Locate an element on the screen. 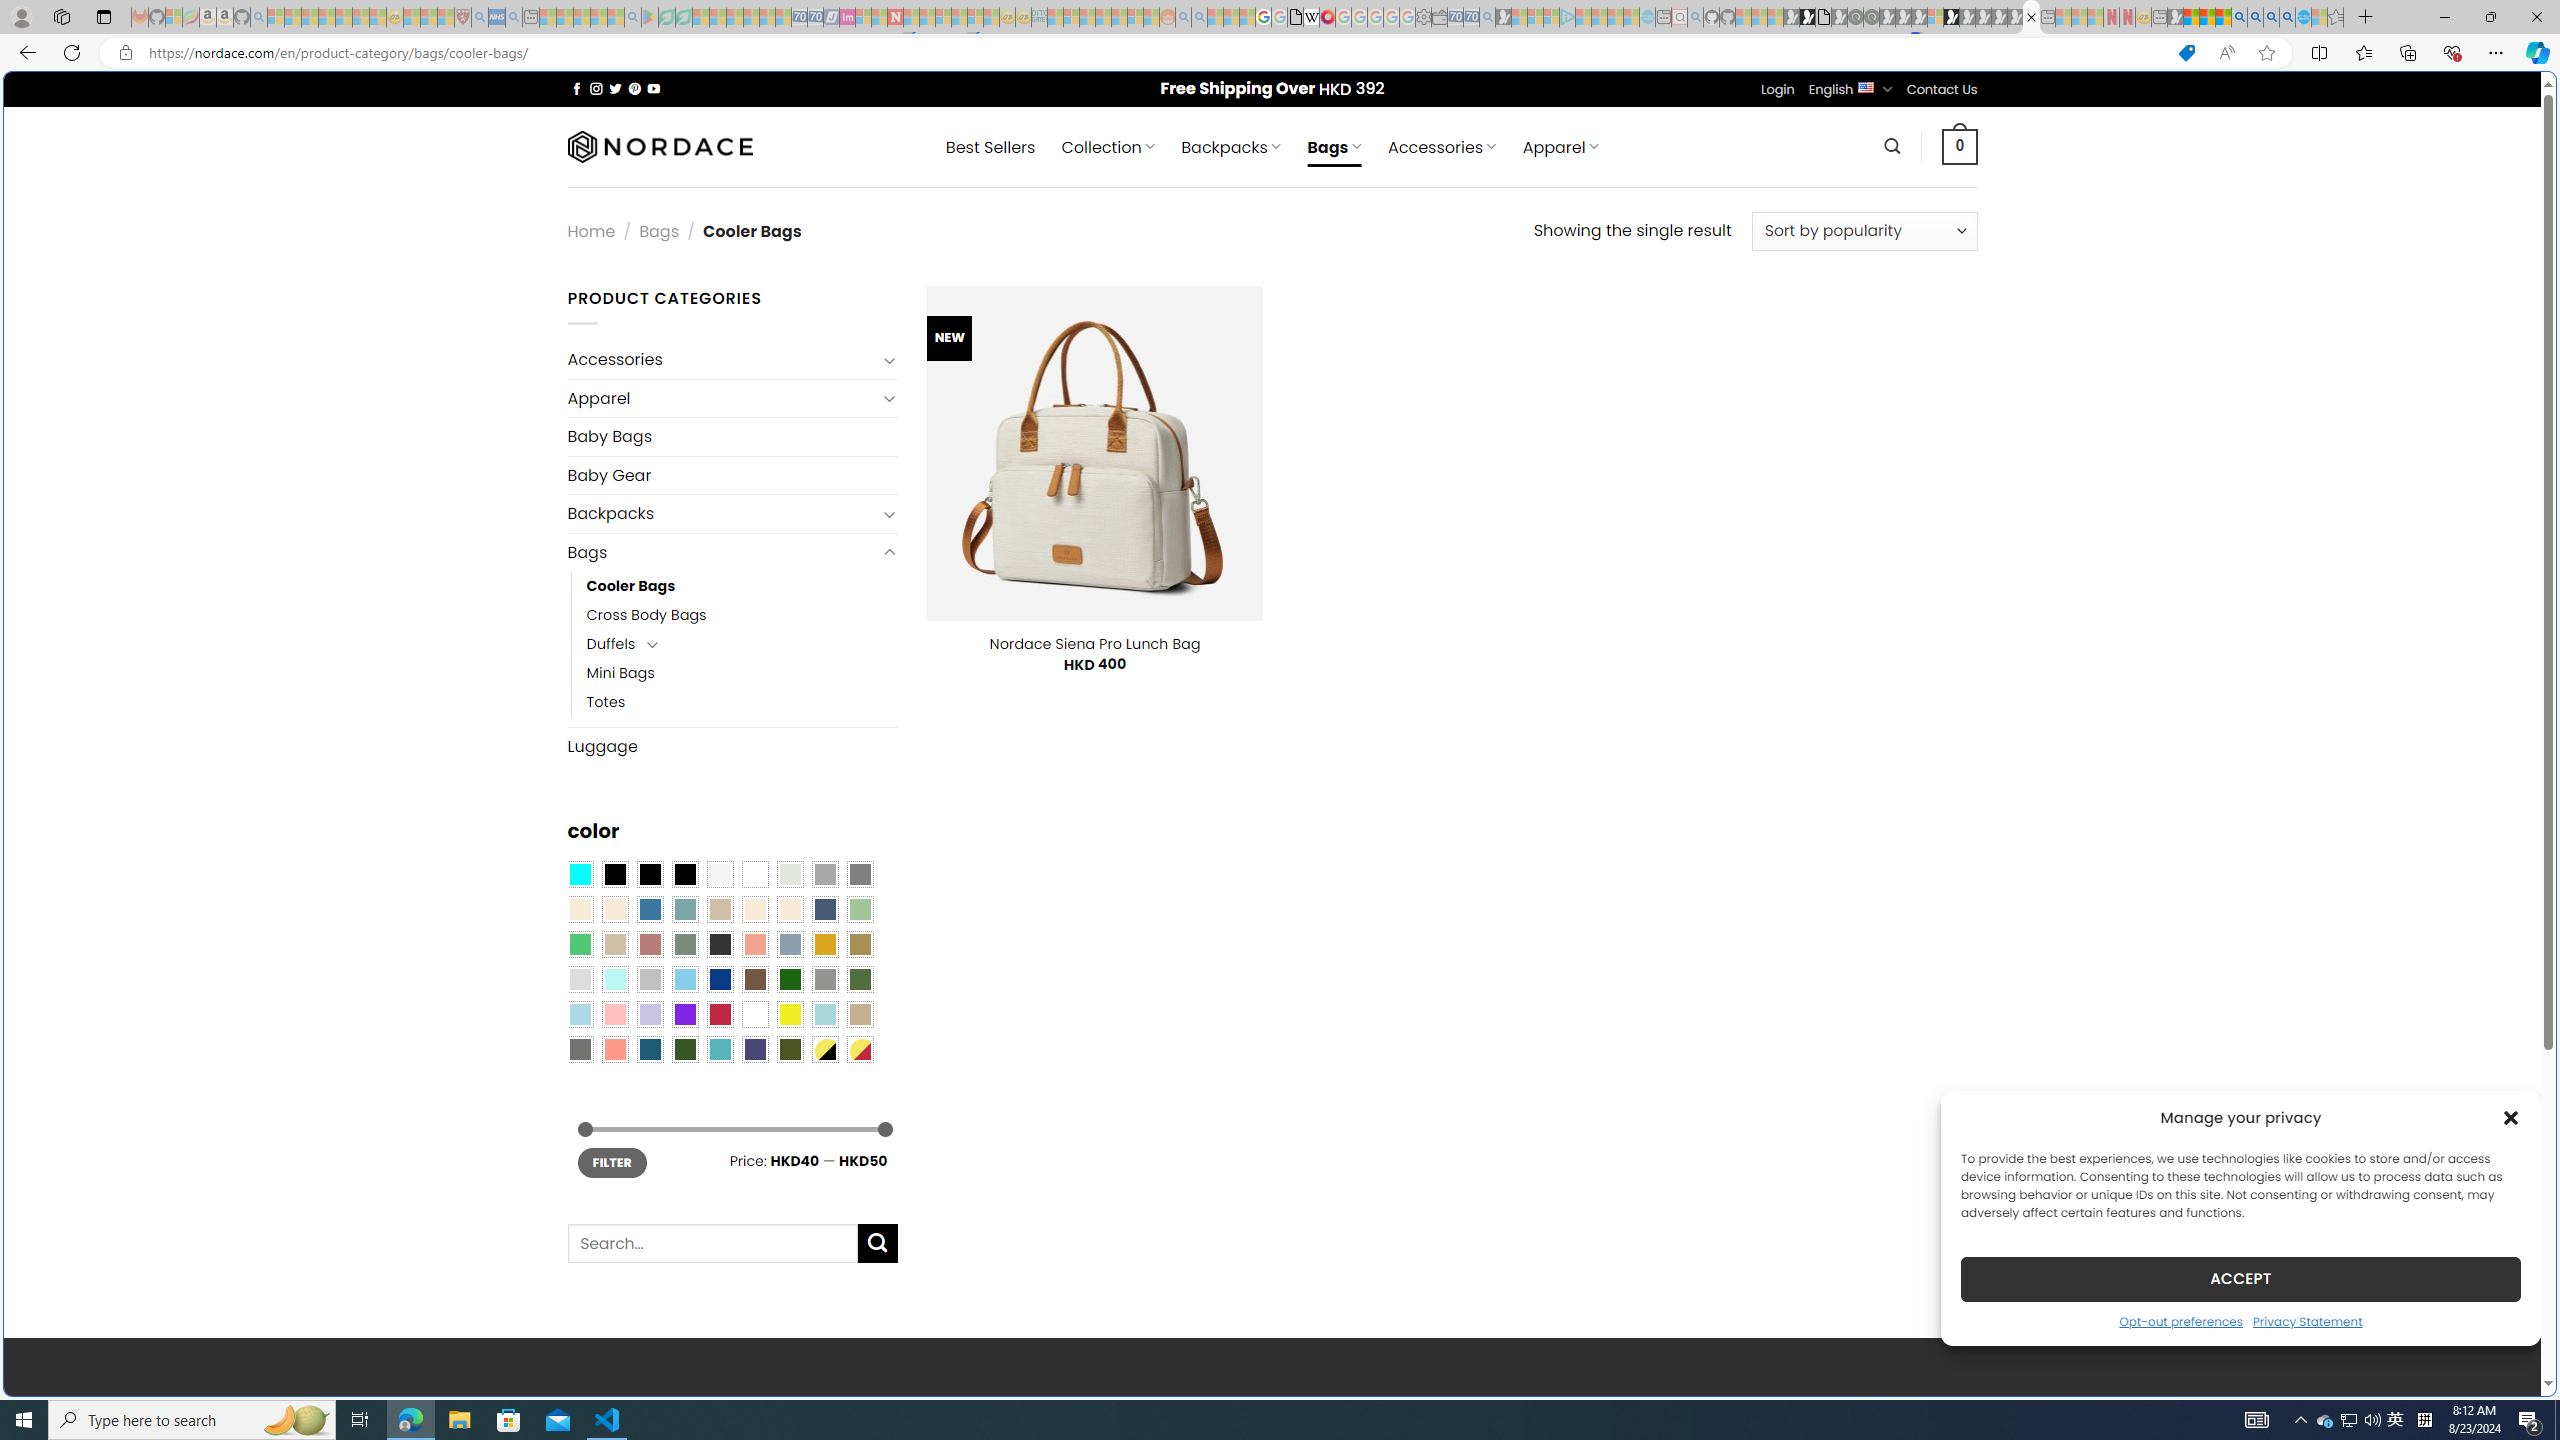 Image resolution: width=2560 pixels, height=1440 pixels. Cooler Bags is located at coordinates (630, 586).